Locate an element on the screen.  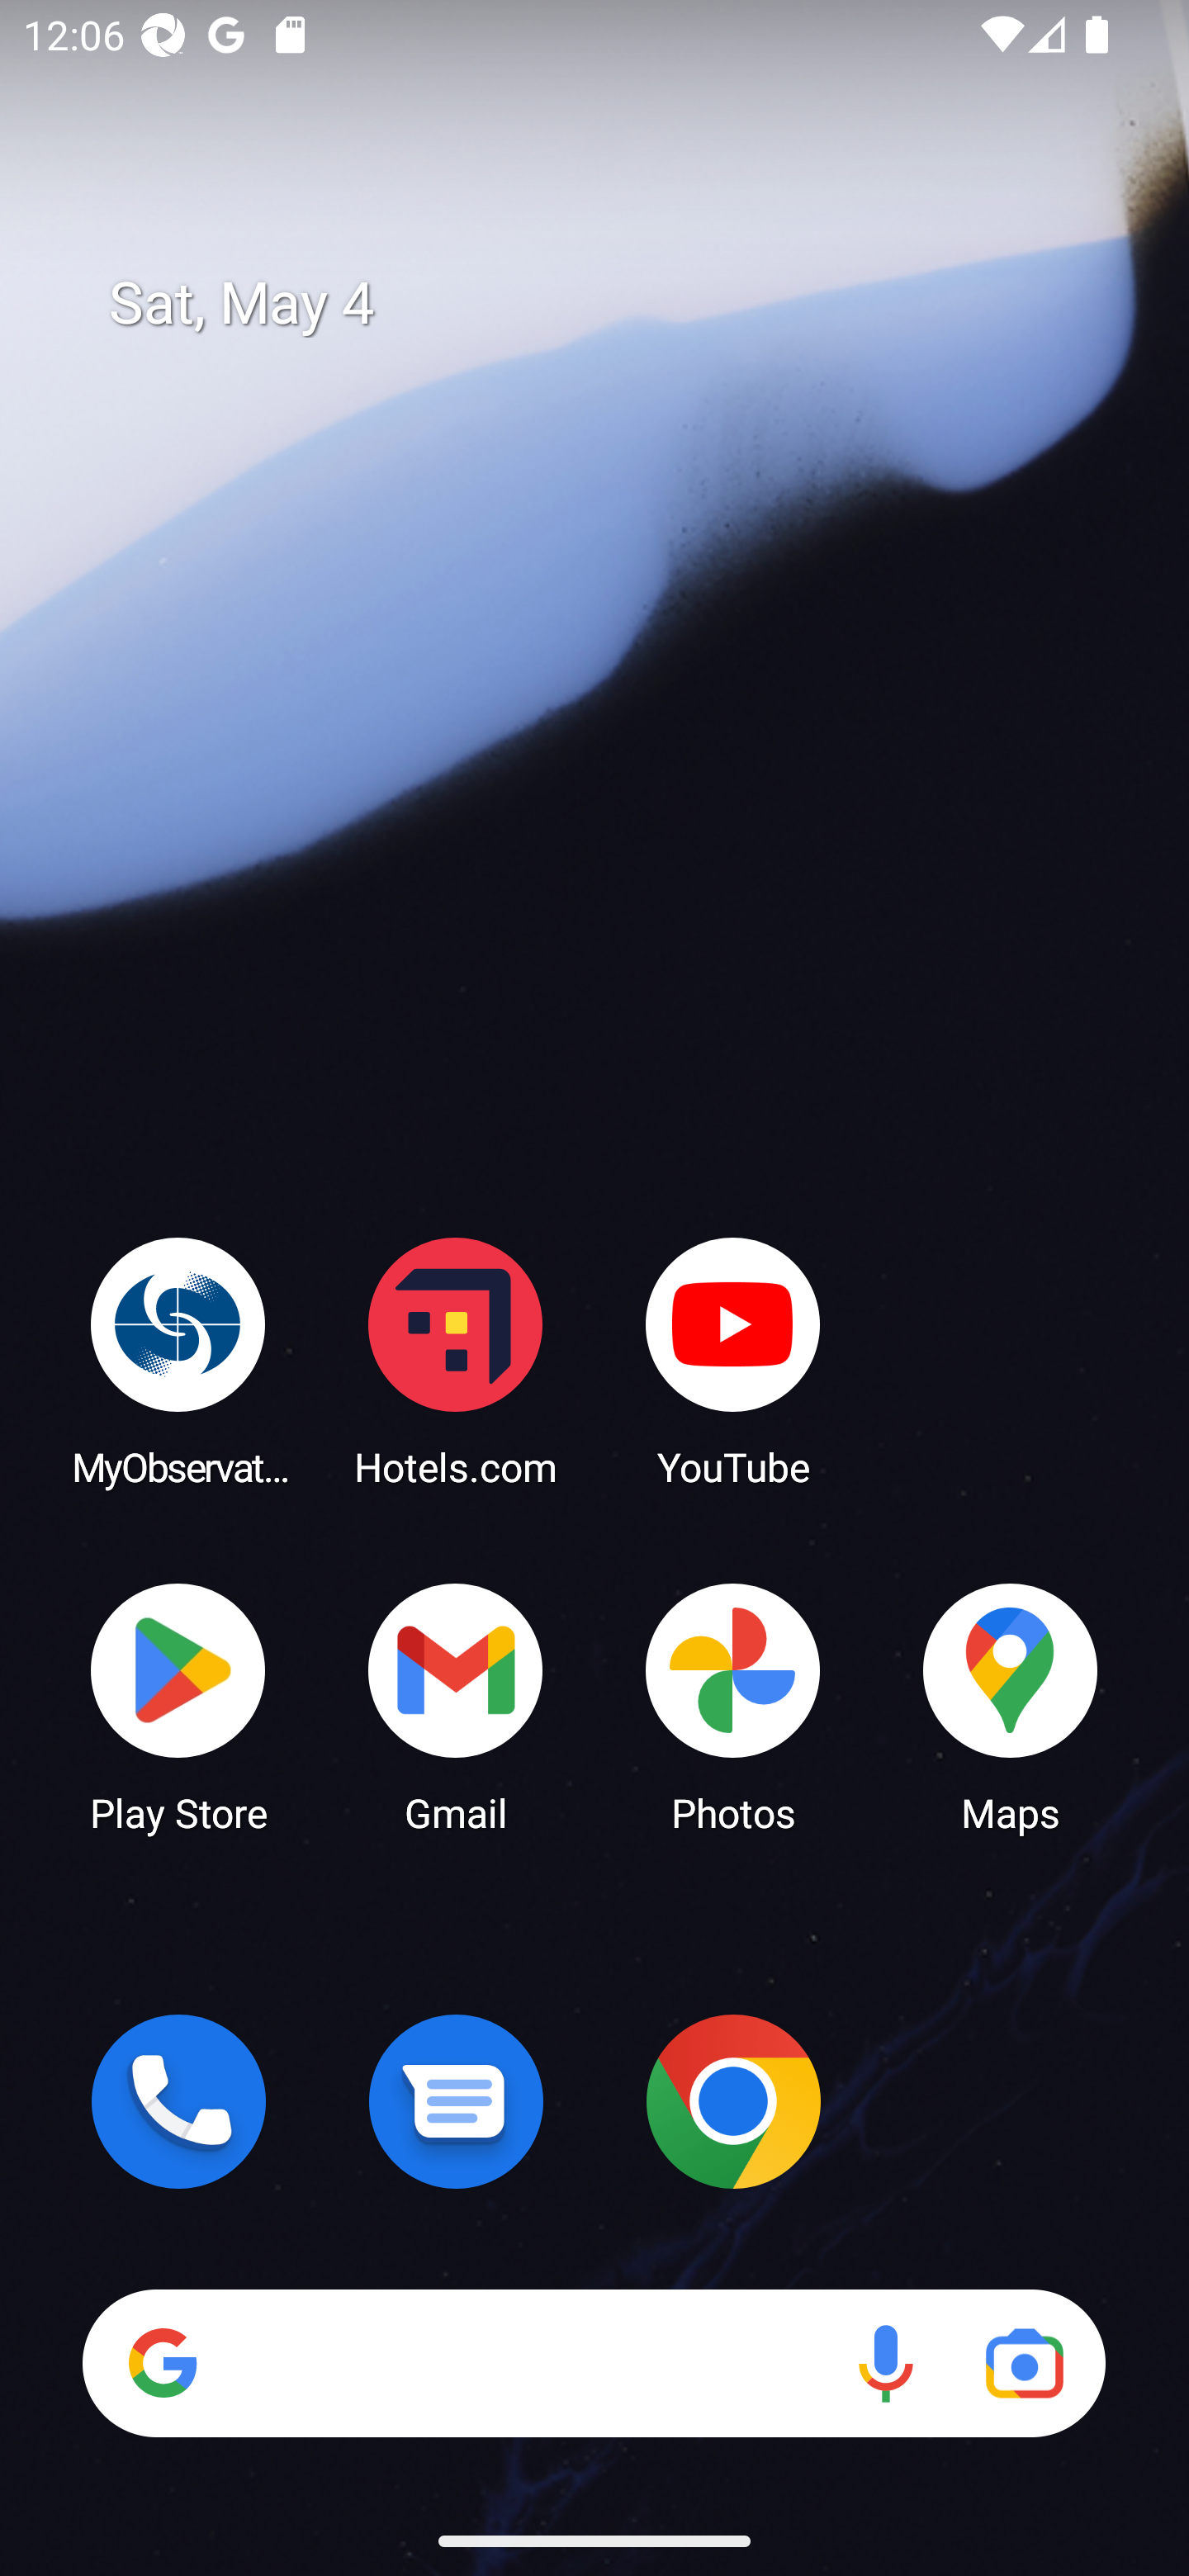
Phone is located at coordinates (178, 2101).